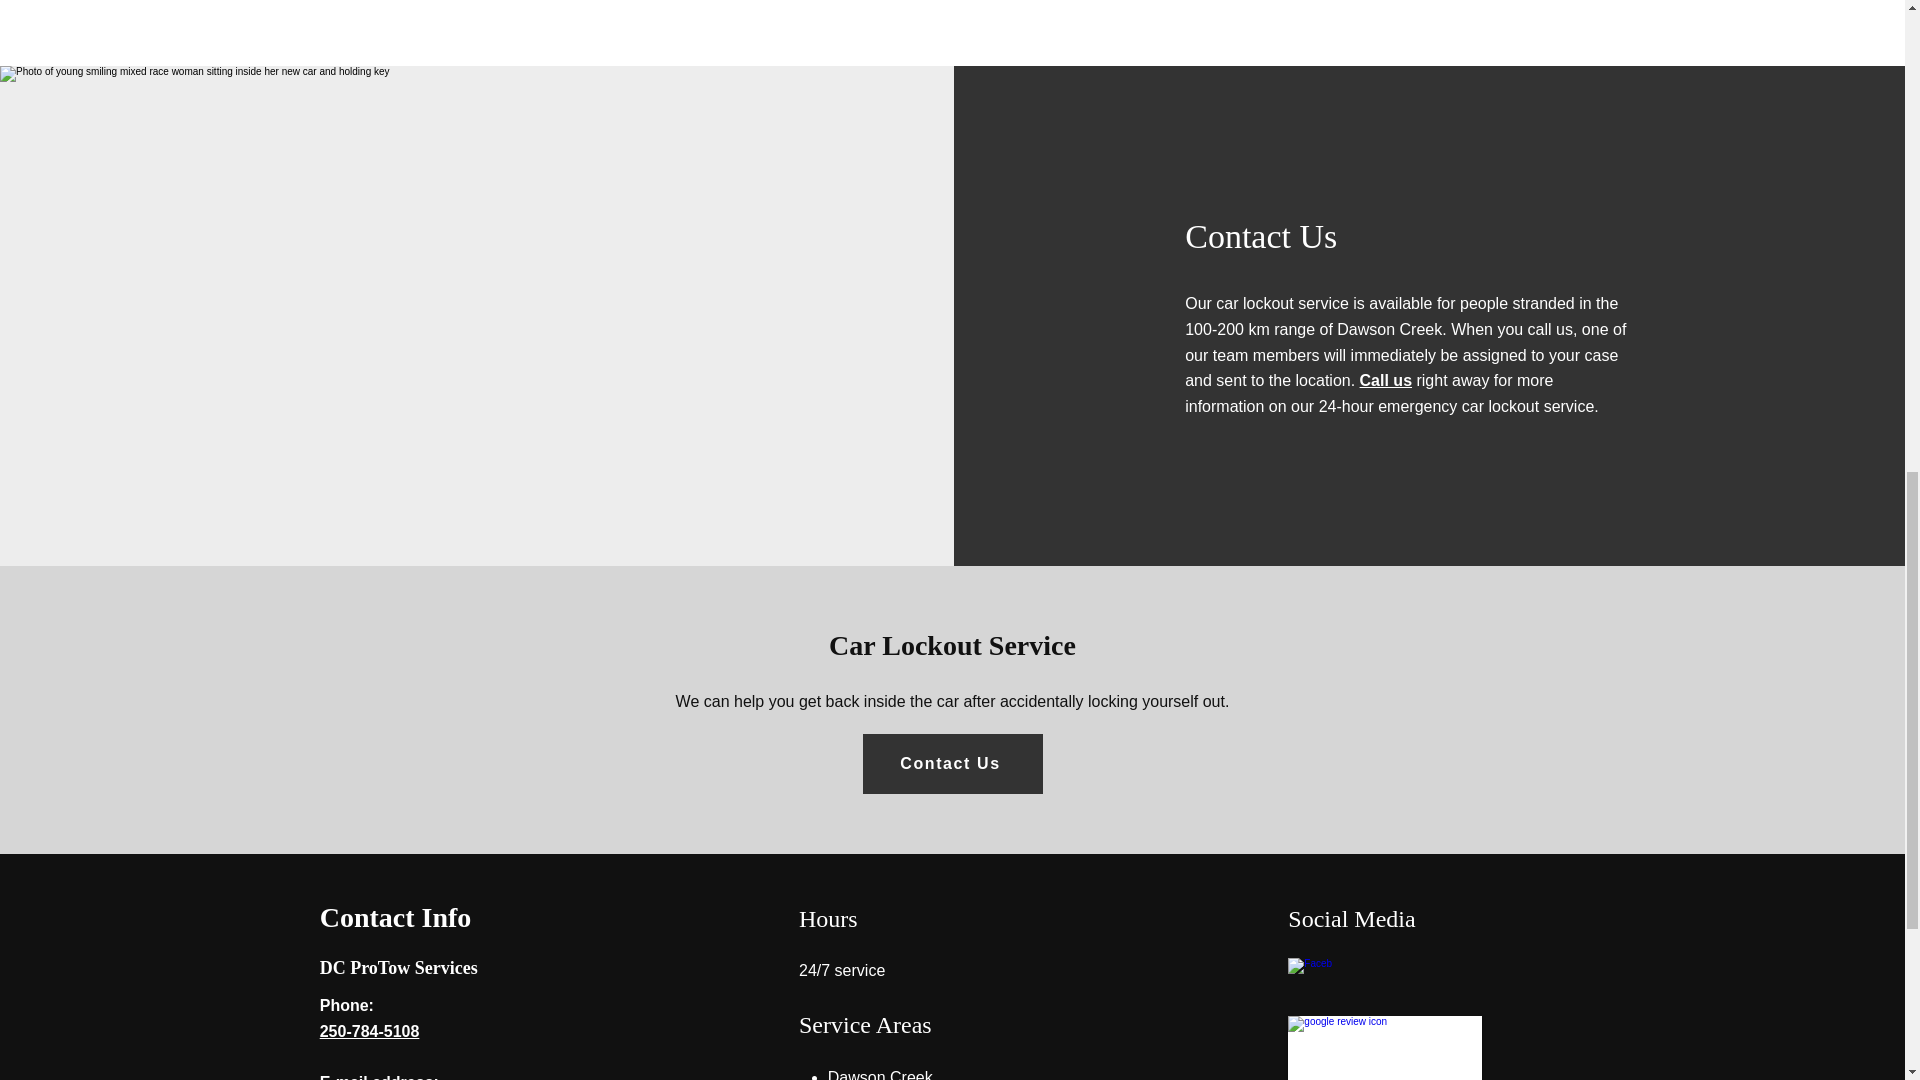 This screenshot has width=1920, height=1080. What do you see at coordinates (370, 1030) in the screenshot?
I see `250-784-5108` at bounding box center [370, 1030].